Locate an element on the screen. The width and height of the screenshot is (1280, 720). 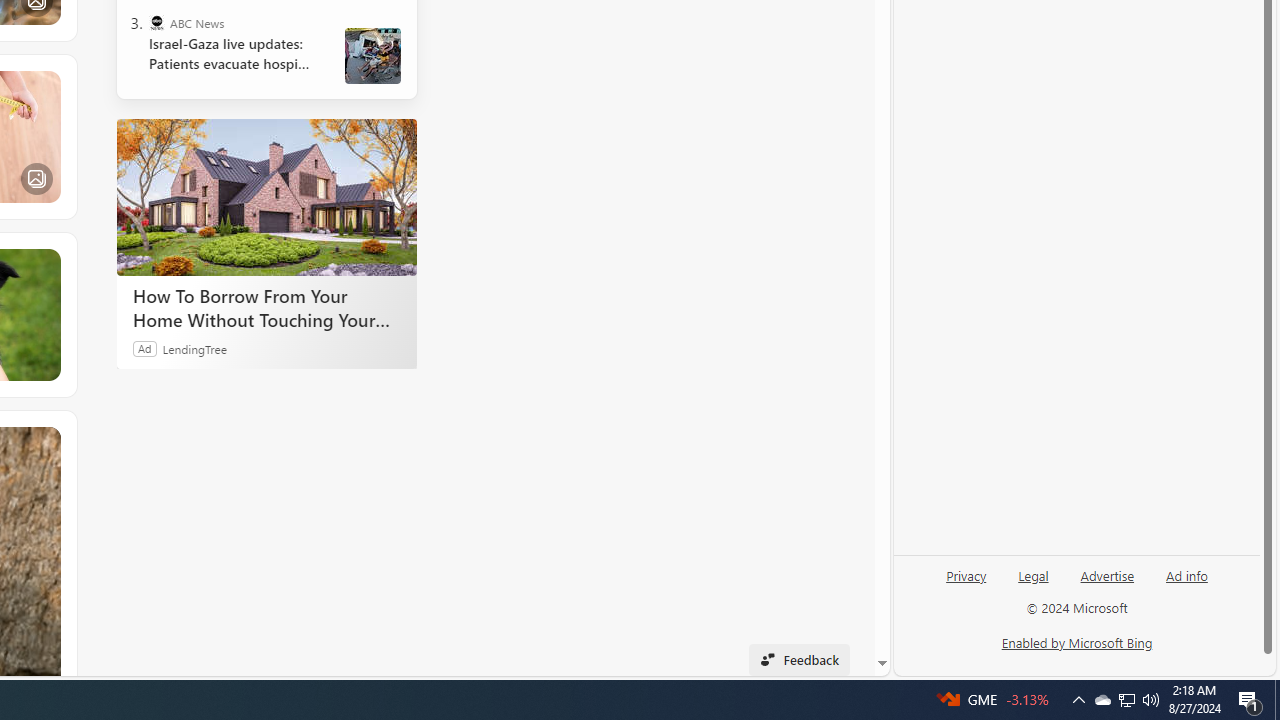
Advertise is located at coordinates (1108, 574).